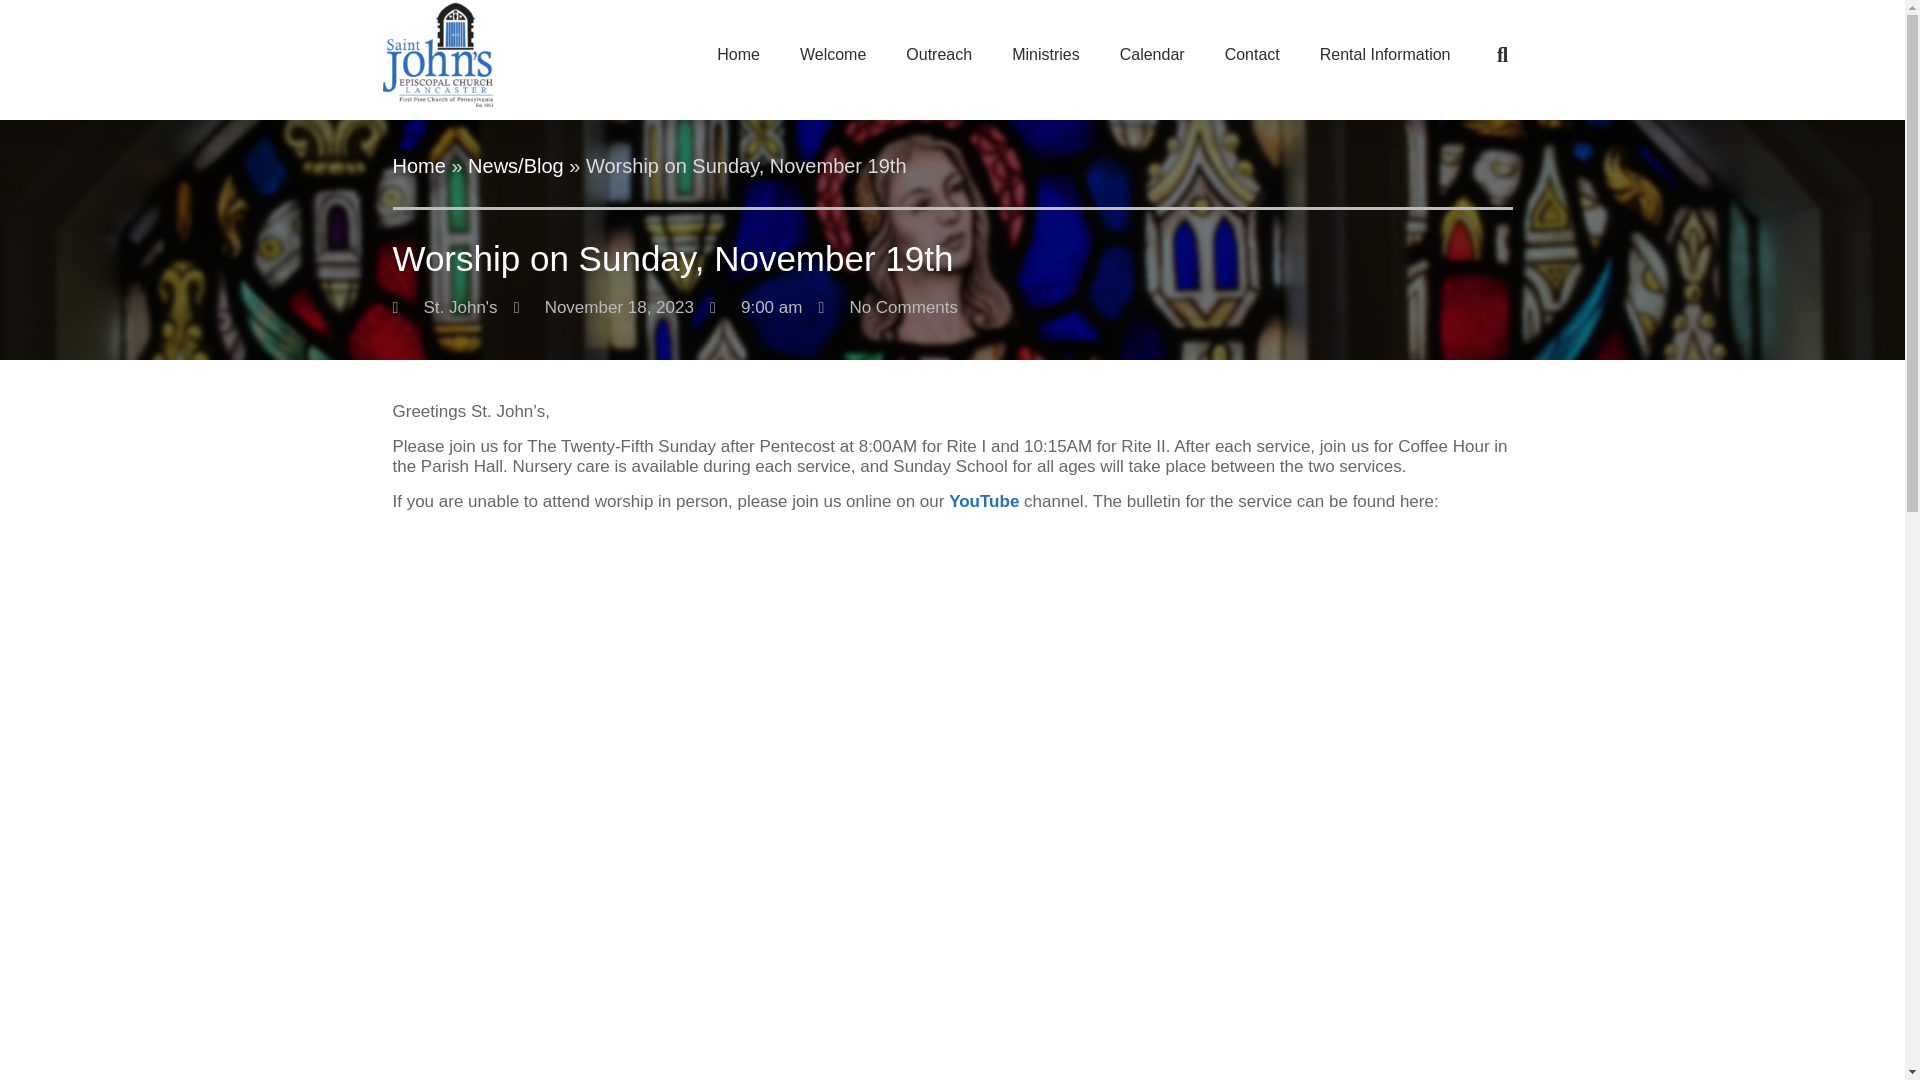 This screenshot has width=1920, height=1080. What do you see at coordinates (1252, 54) in the screenshot?
I see `Contact` at bounding box center [1252, 54].